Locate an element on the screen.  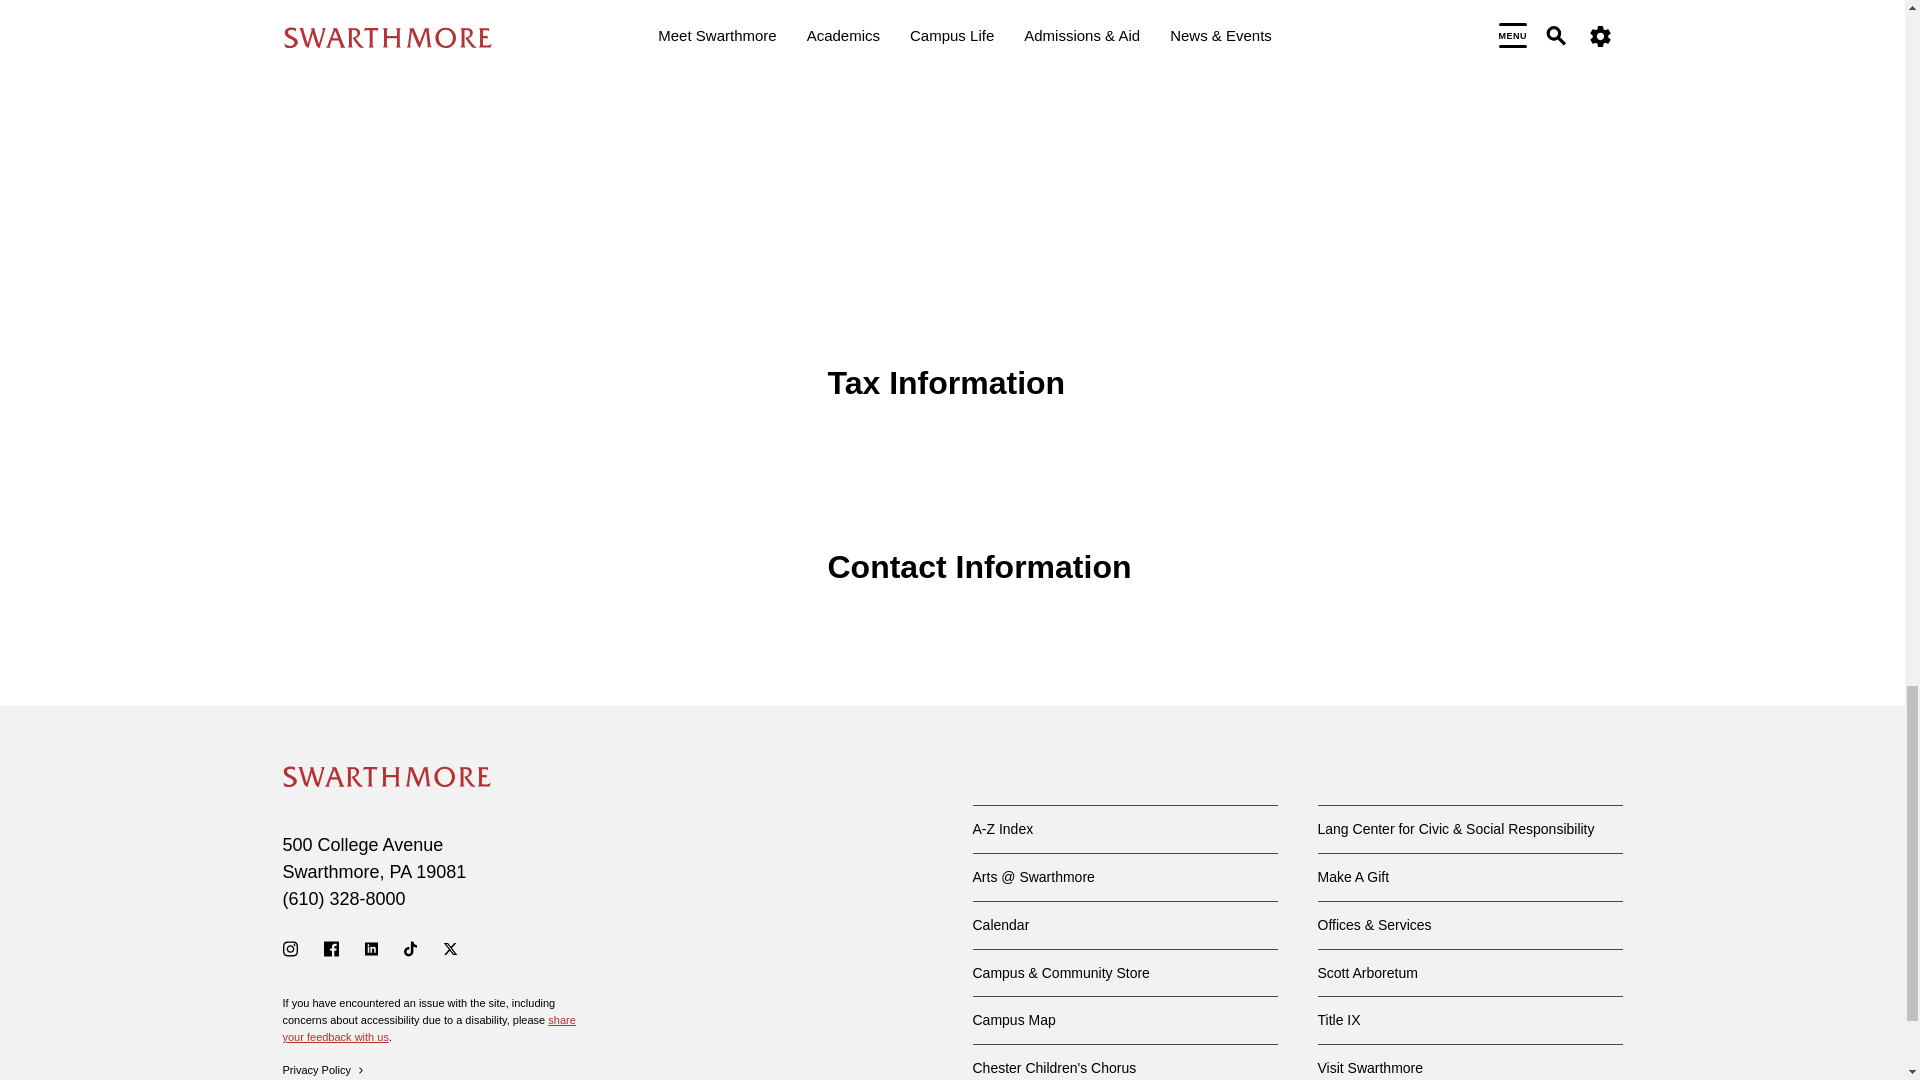
Facebook is located at coordinates (332, 948).